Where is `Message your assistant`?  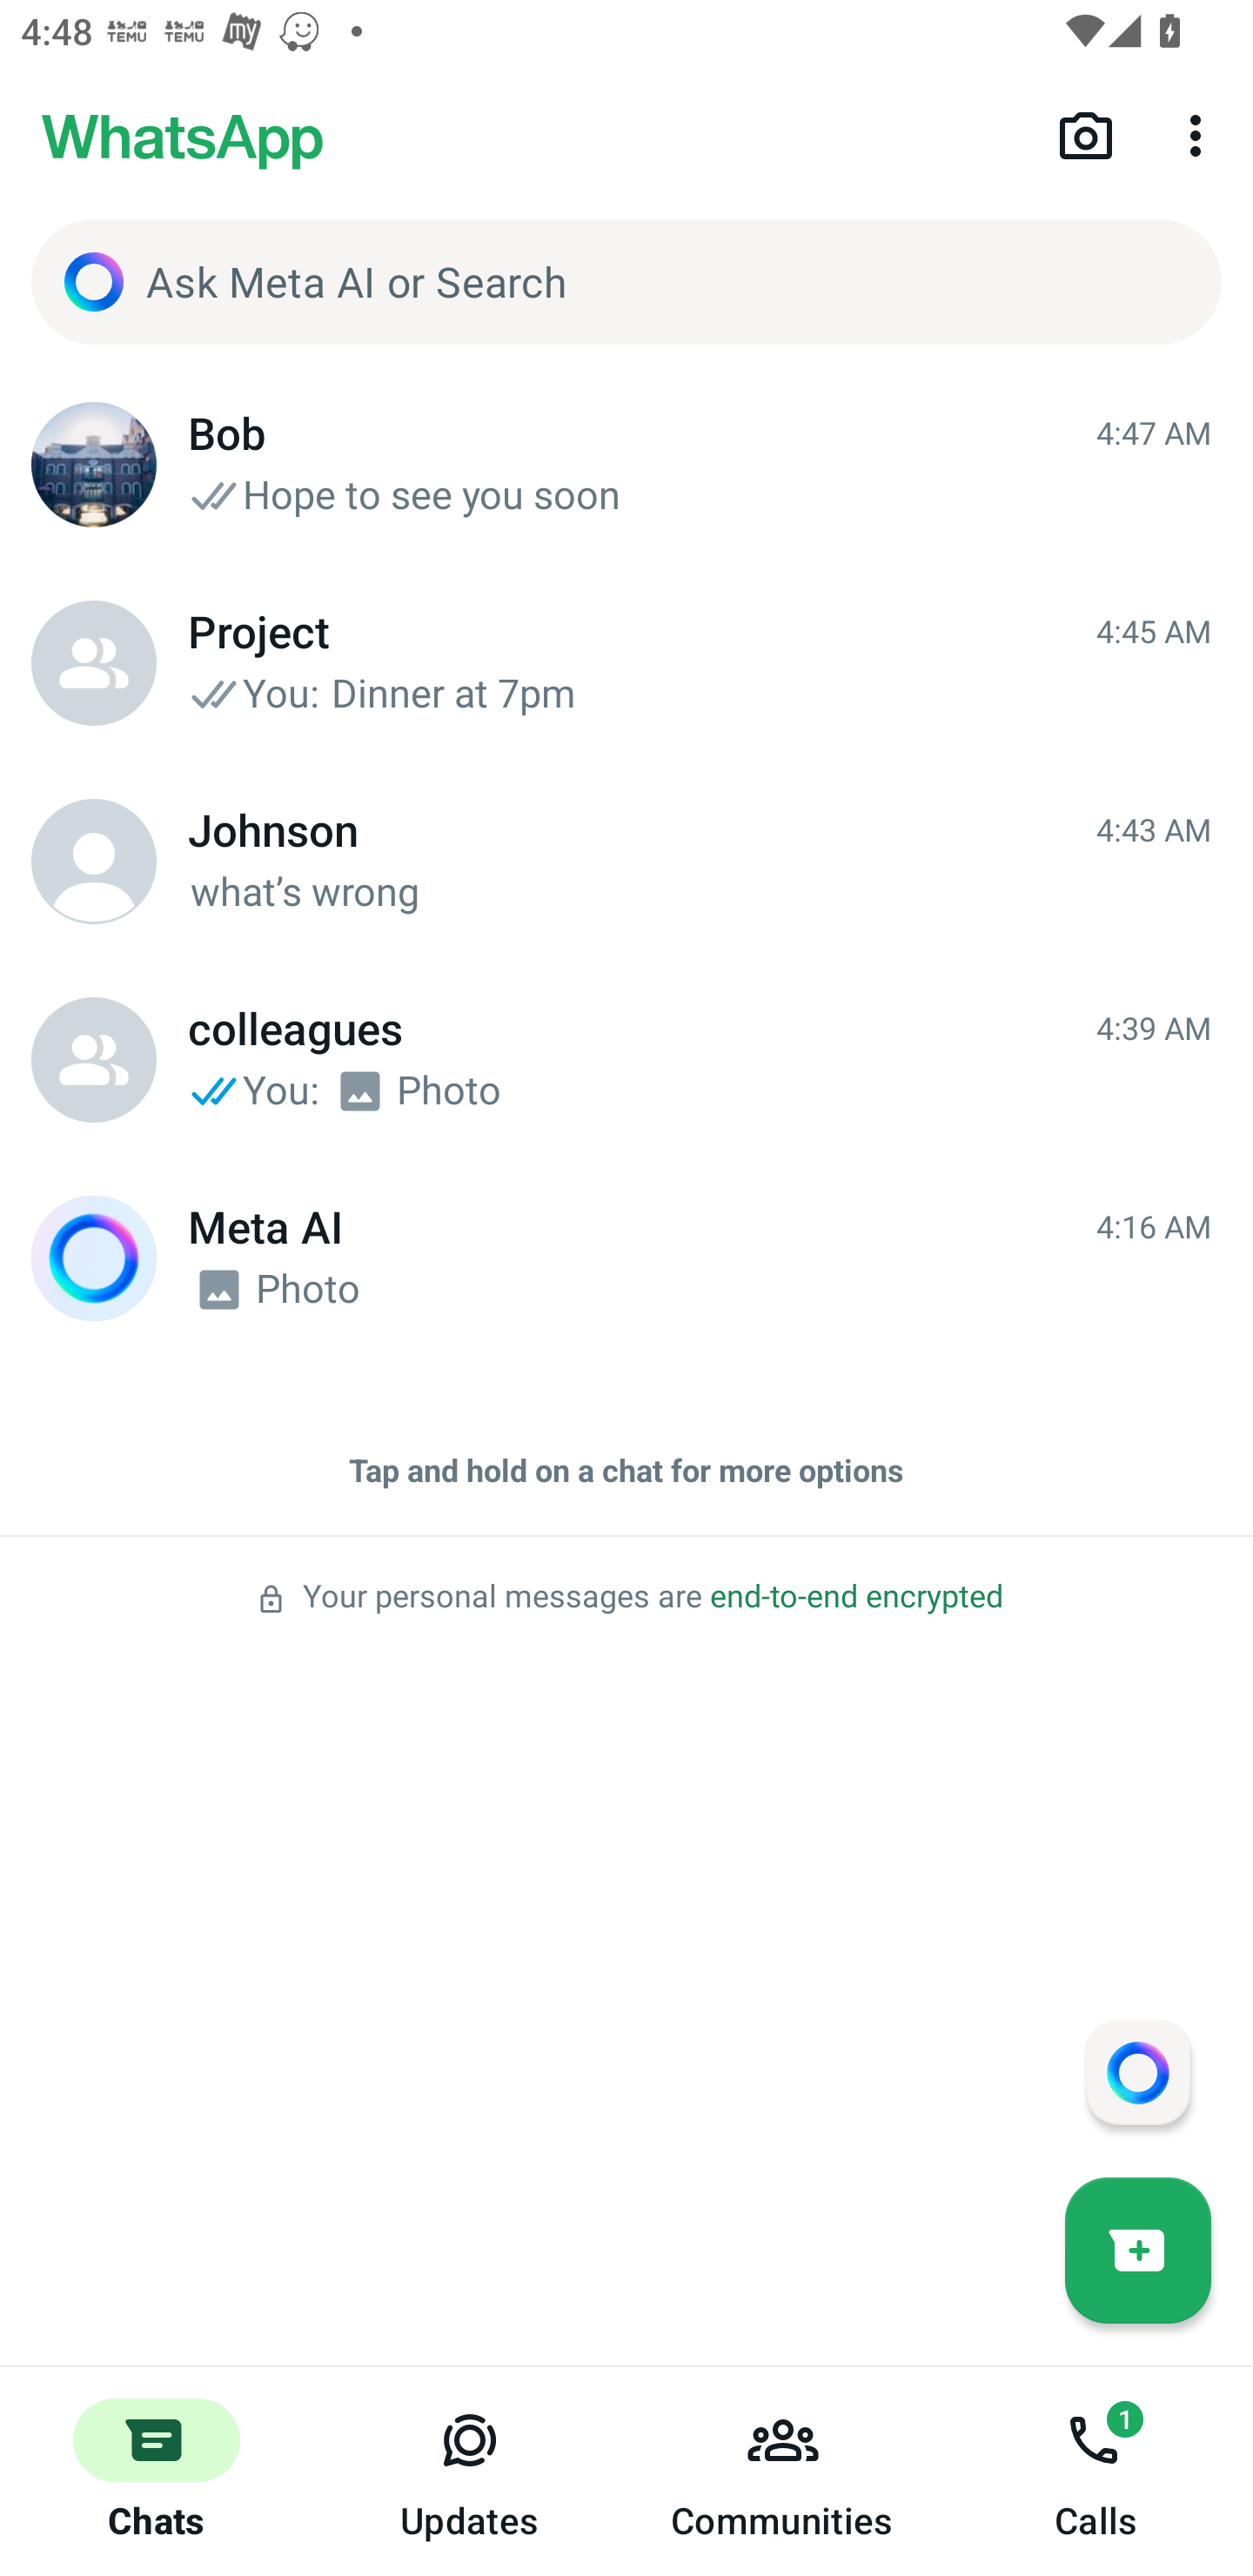
Message your assistant is located at coordinates (1137, 2071).